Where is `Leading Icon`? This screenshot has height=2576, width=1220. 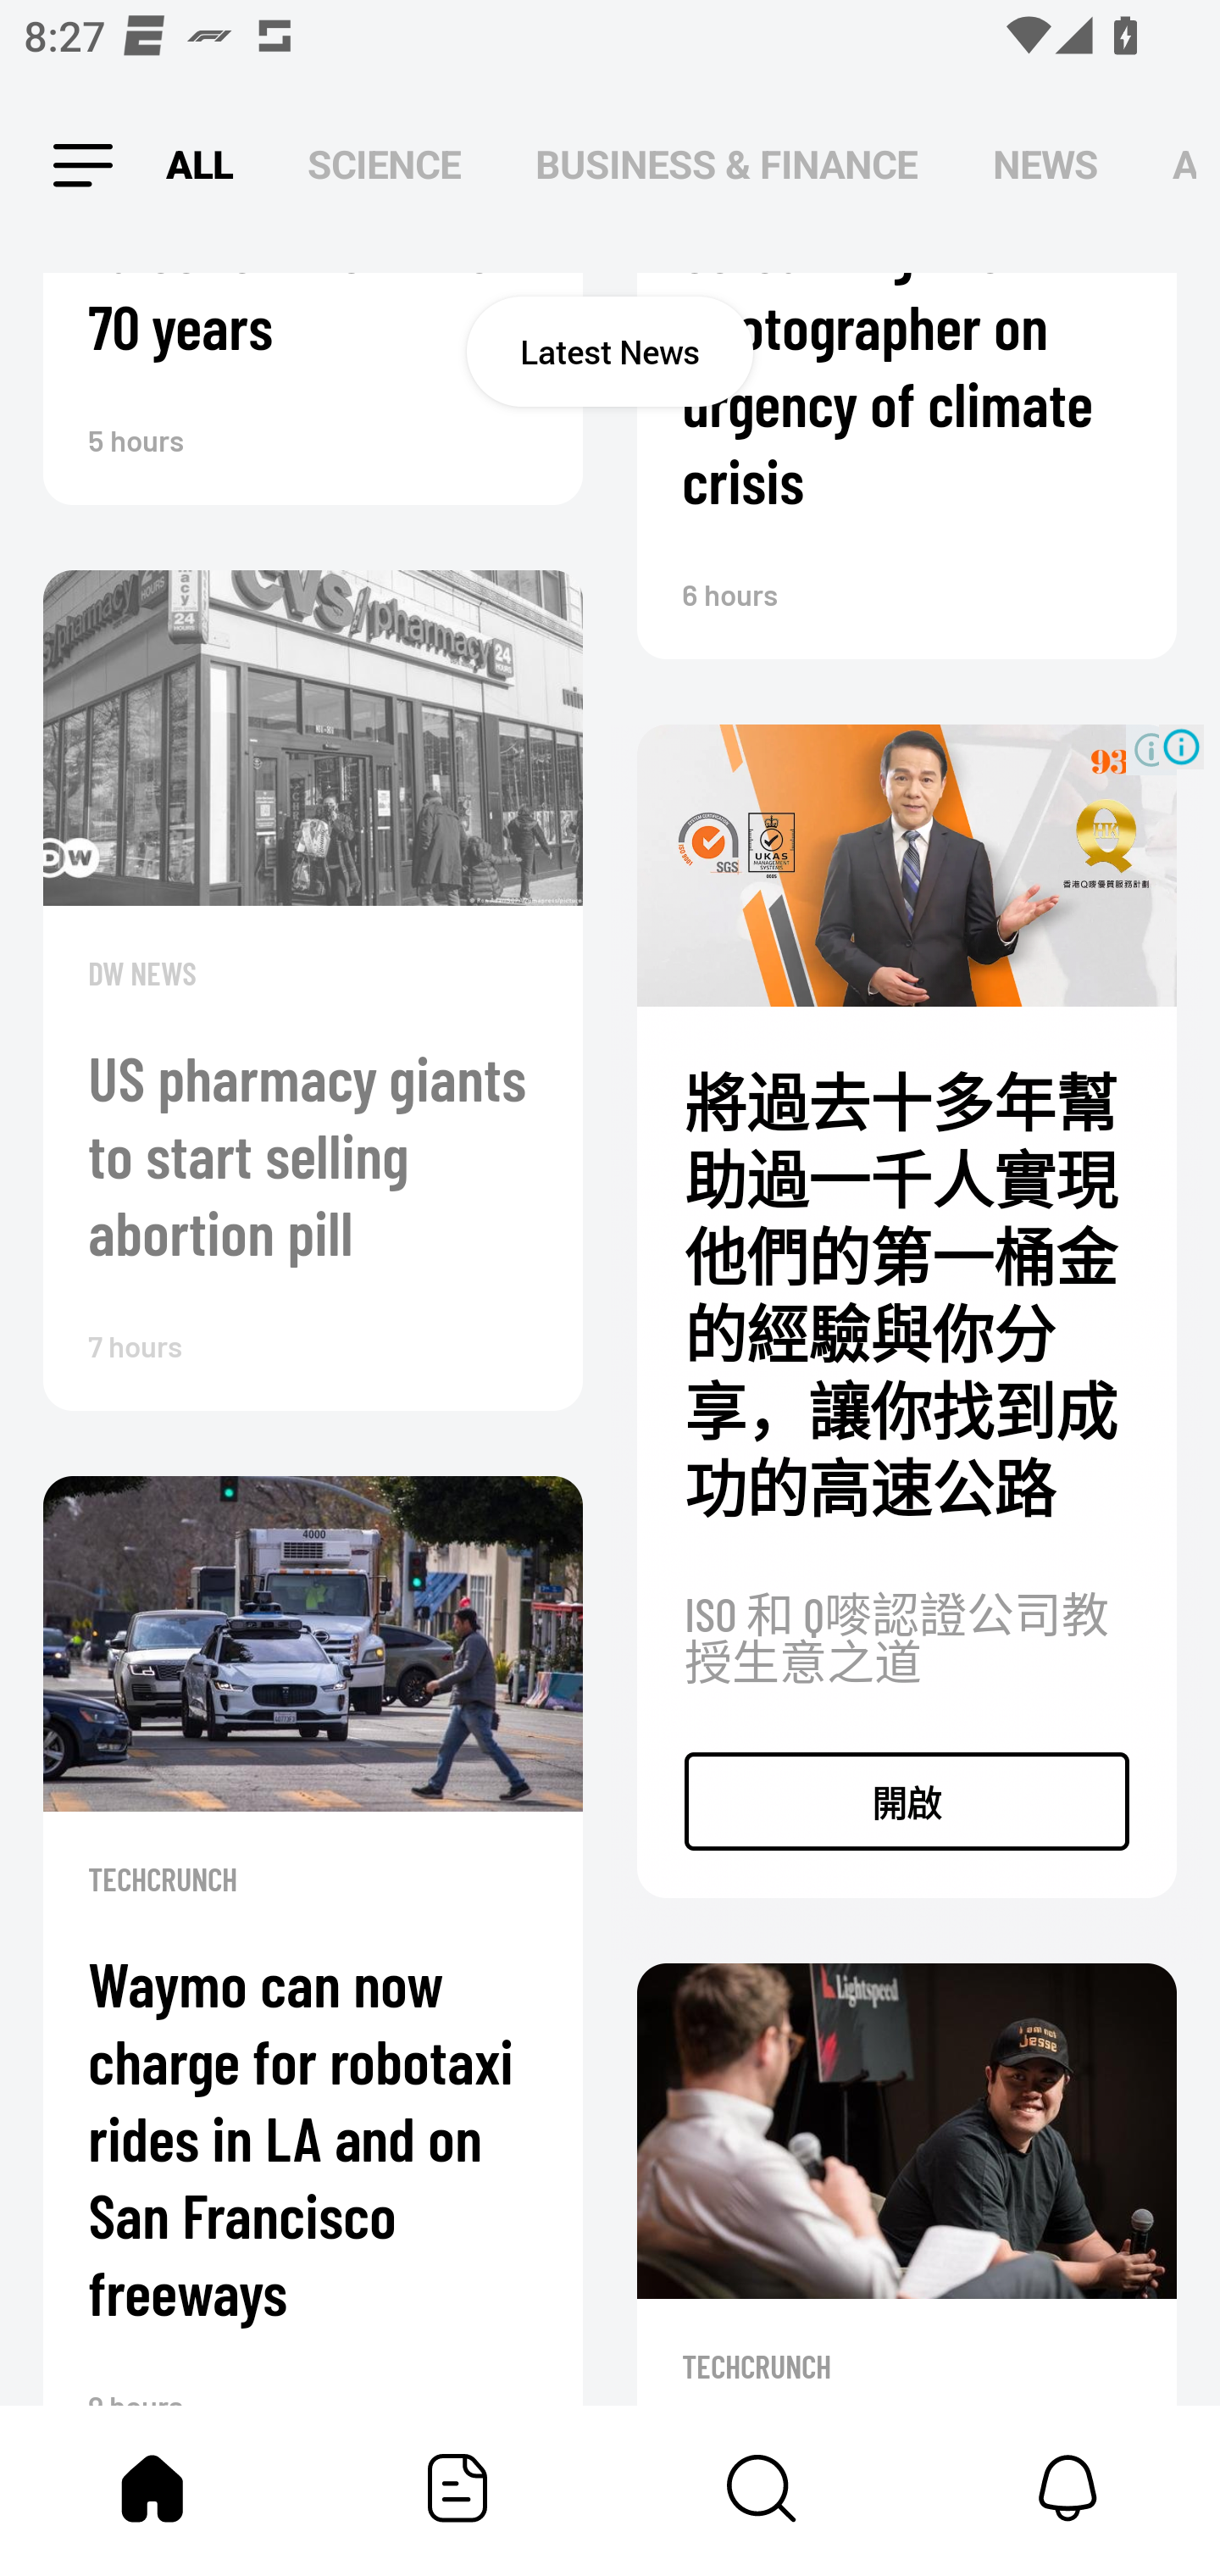
Leading Icon is located at coordinates (70, 166).